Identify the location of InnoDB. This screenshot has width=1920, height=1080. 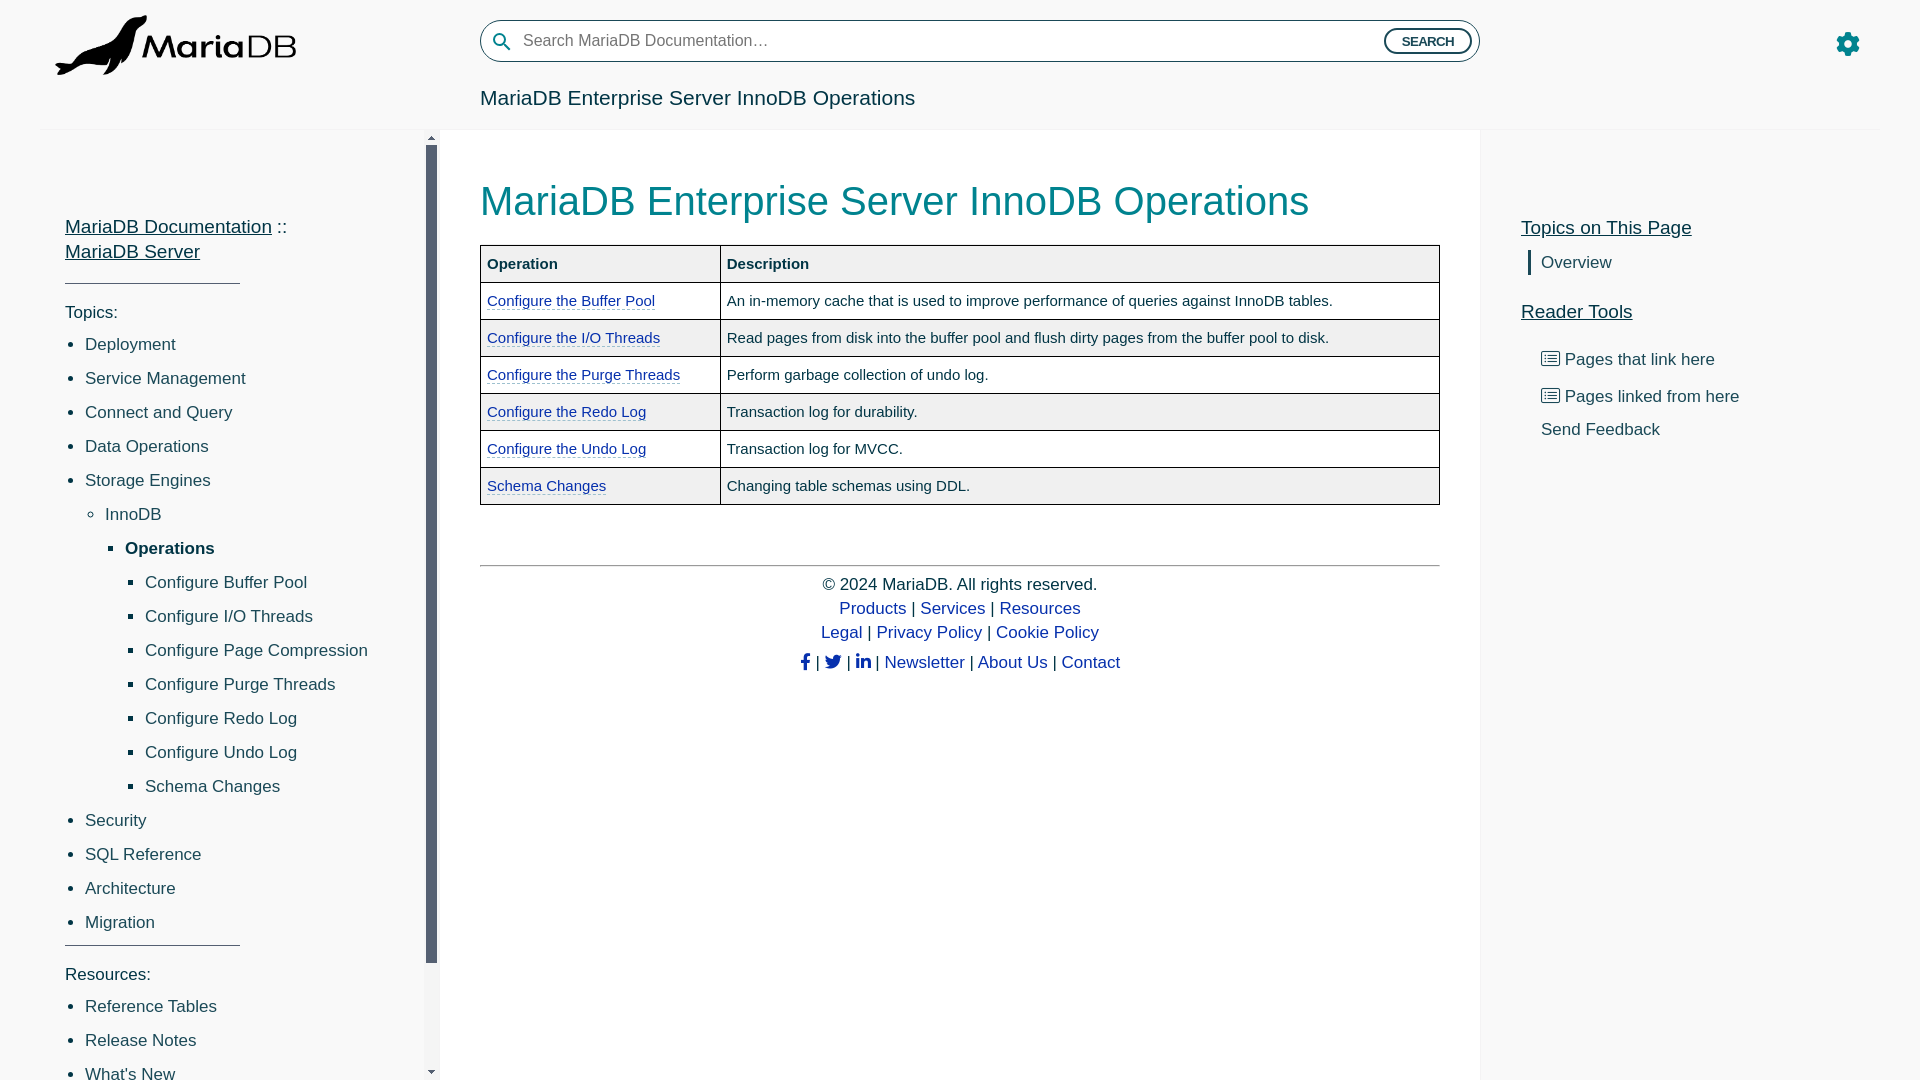
(133, 514).